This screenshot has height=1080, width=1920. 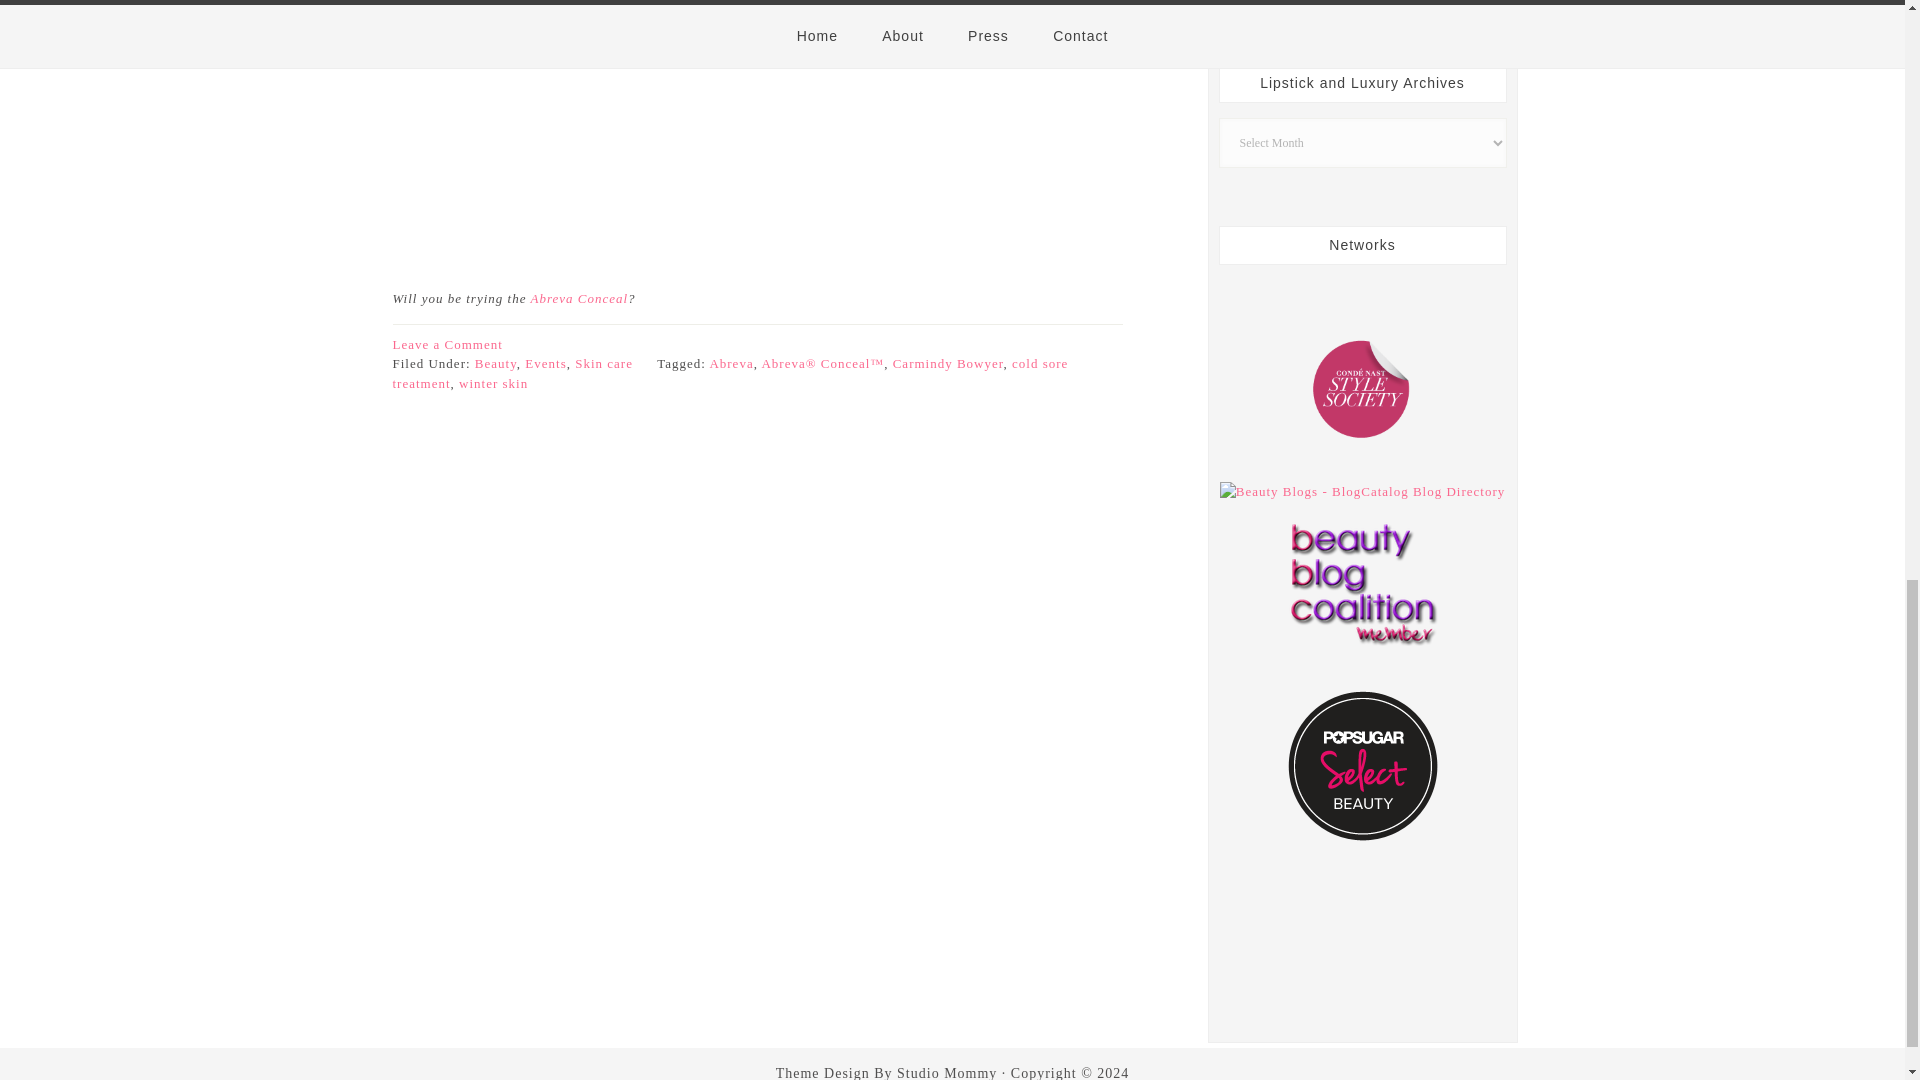 I want to click on Abreva, so click(x=730, y=364).